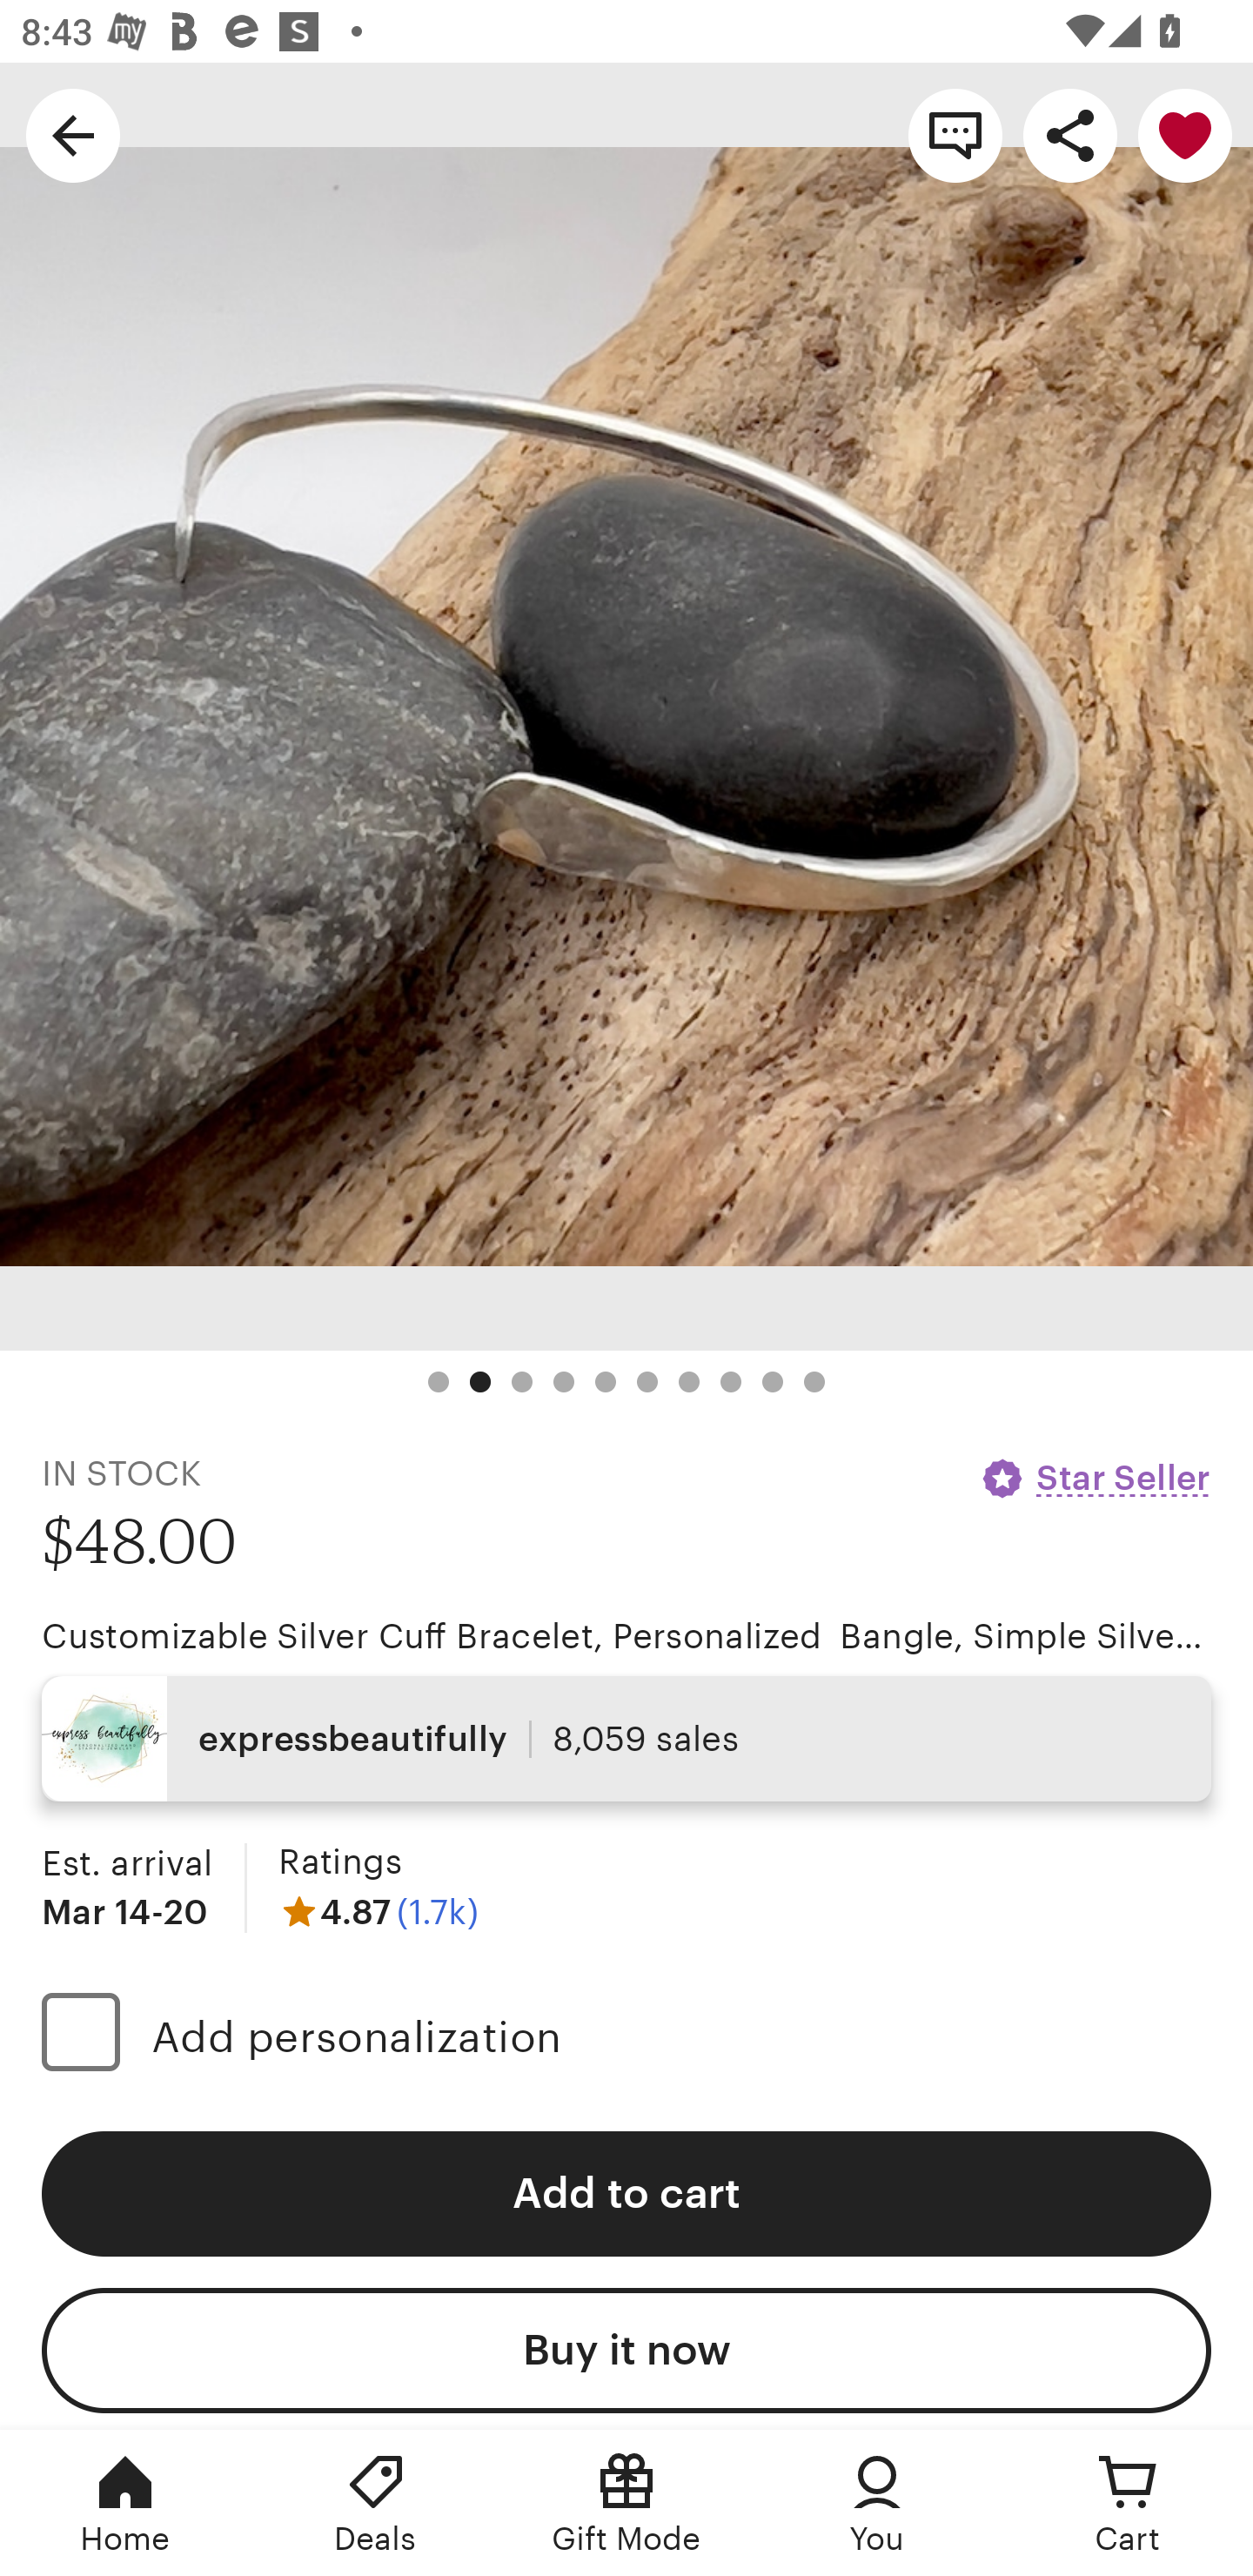  Describe the element at coordinates (877, 2503) in the screenshot. I see `You` at that location.